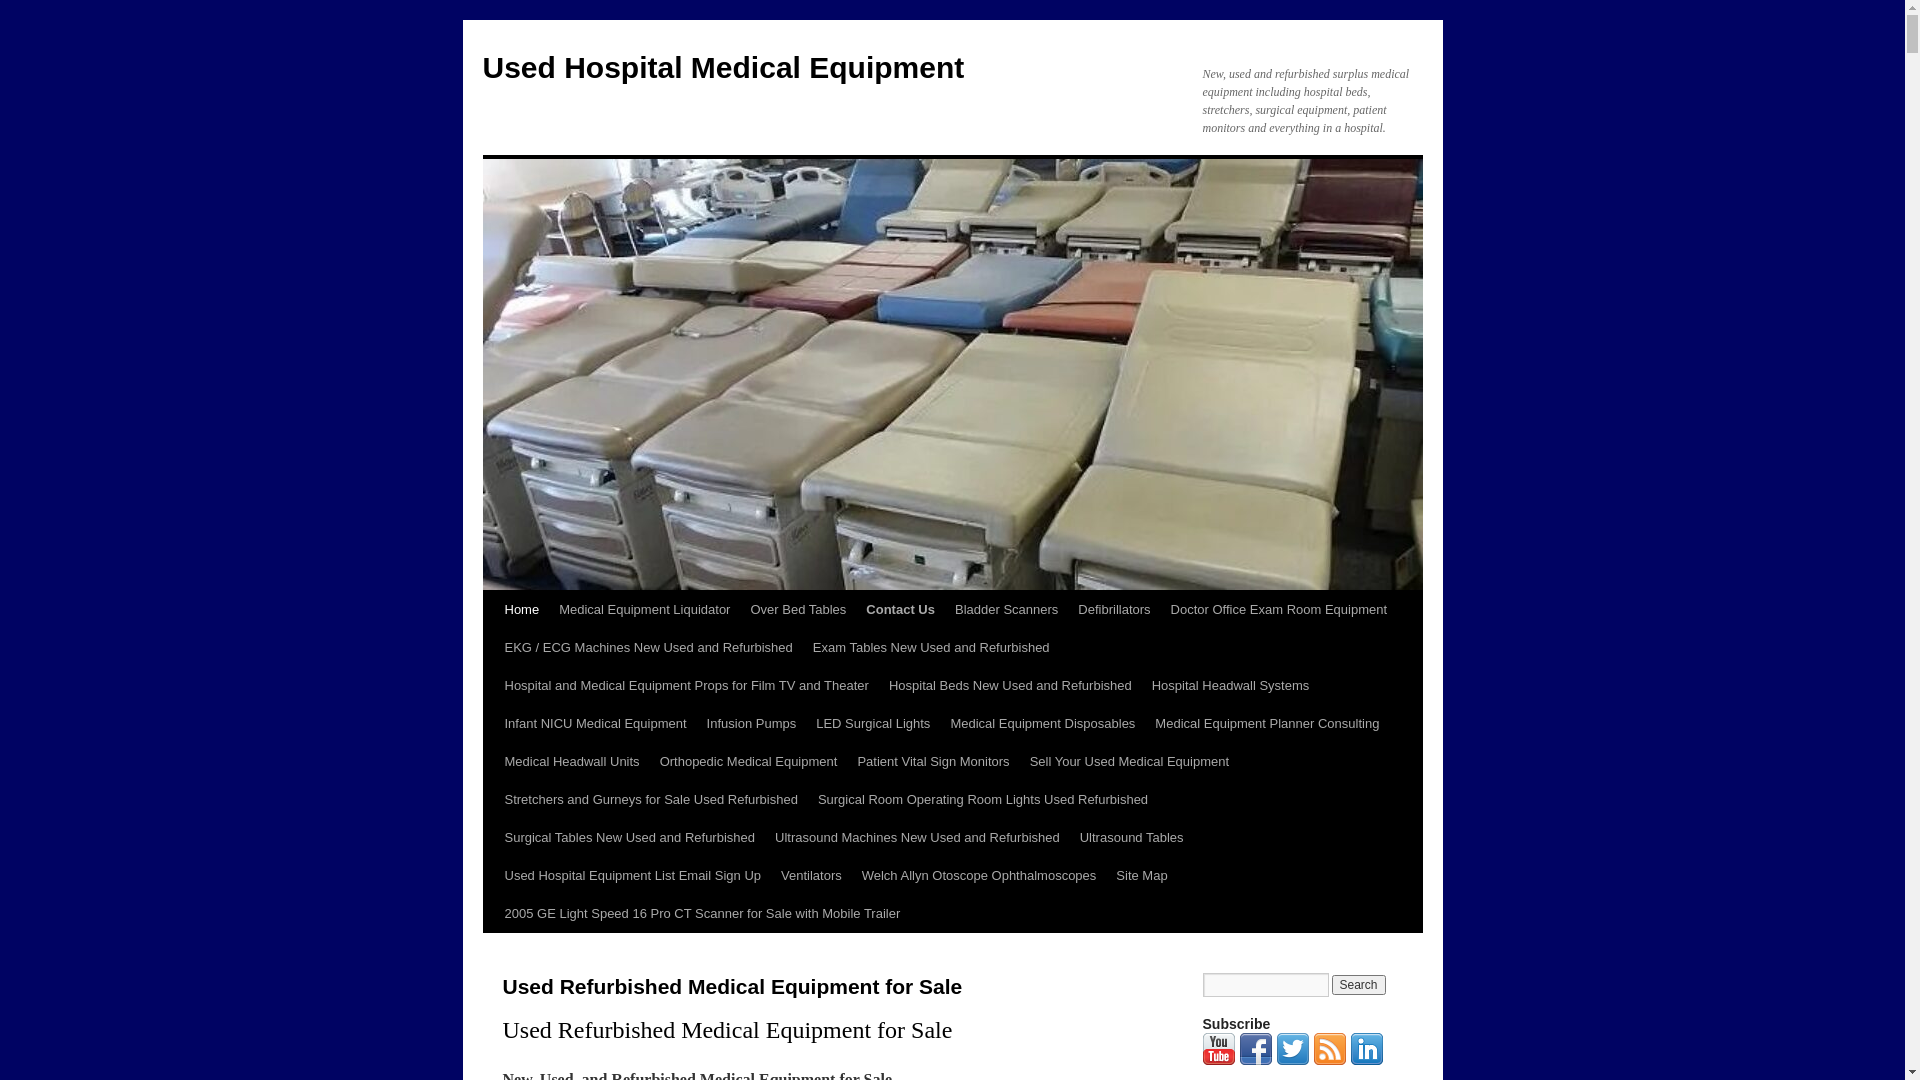 The height and width of the screenshot is (1080, 1920). Describe the element at coordinates (1130, 762) in the screenshot. I see `Sell Your Used Medical Equipment` at that location.